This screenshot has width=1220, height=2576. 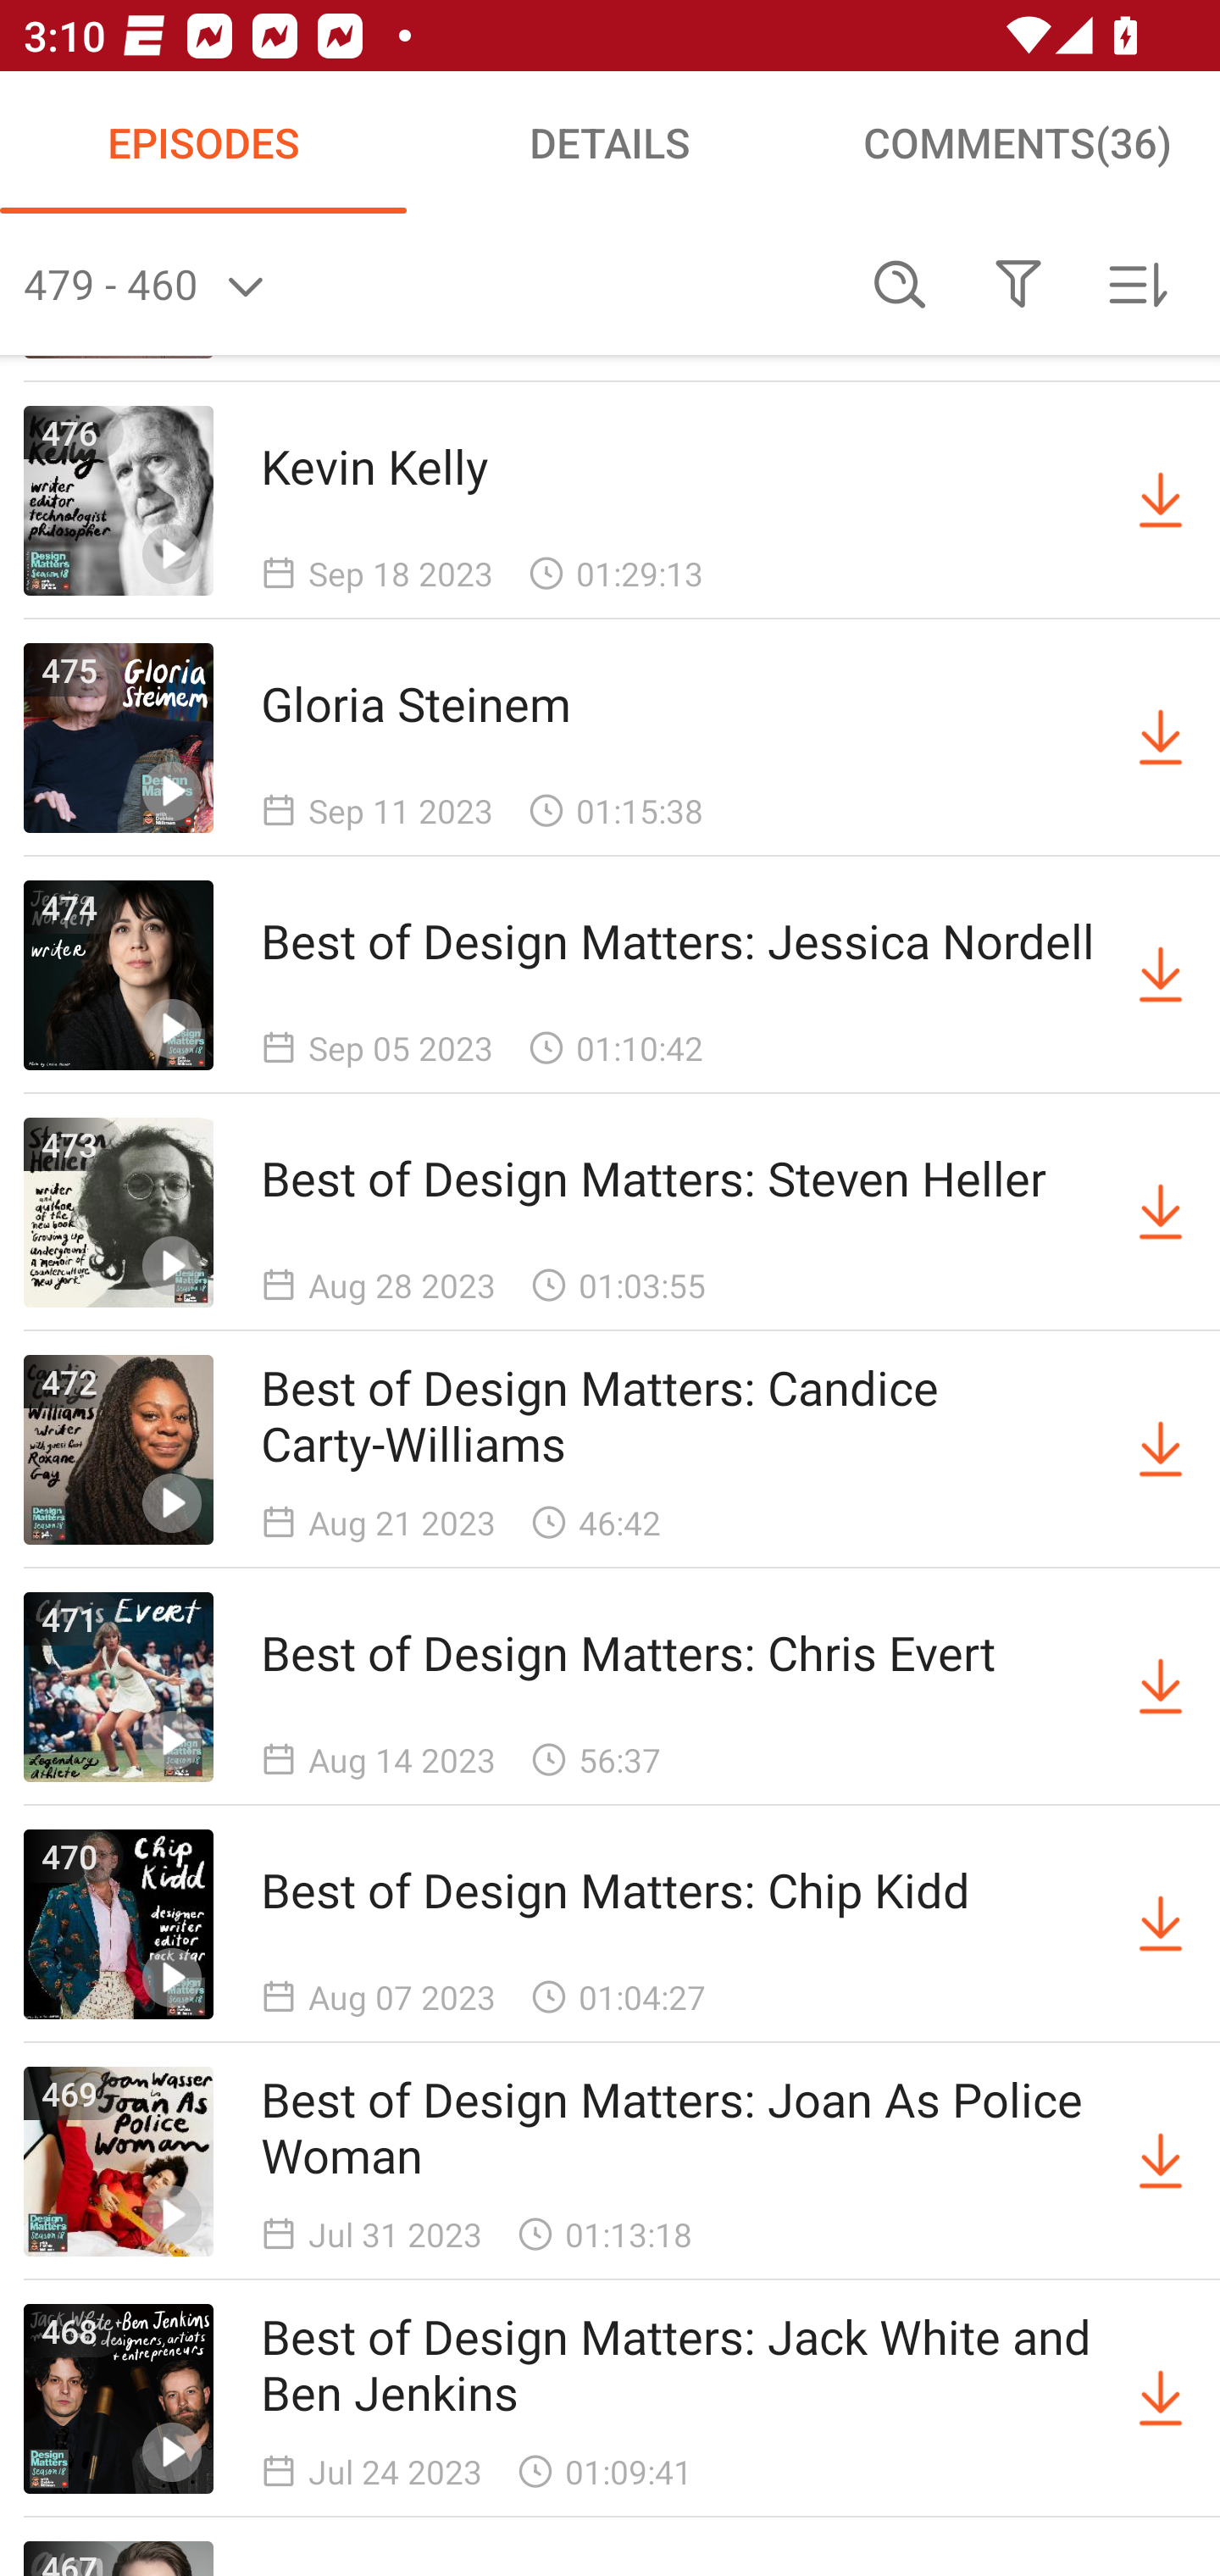 What do you see at coordinates (1161, 737) in the screenshot?
I see `Download` at bounding box center [1161, 737].